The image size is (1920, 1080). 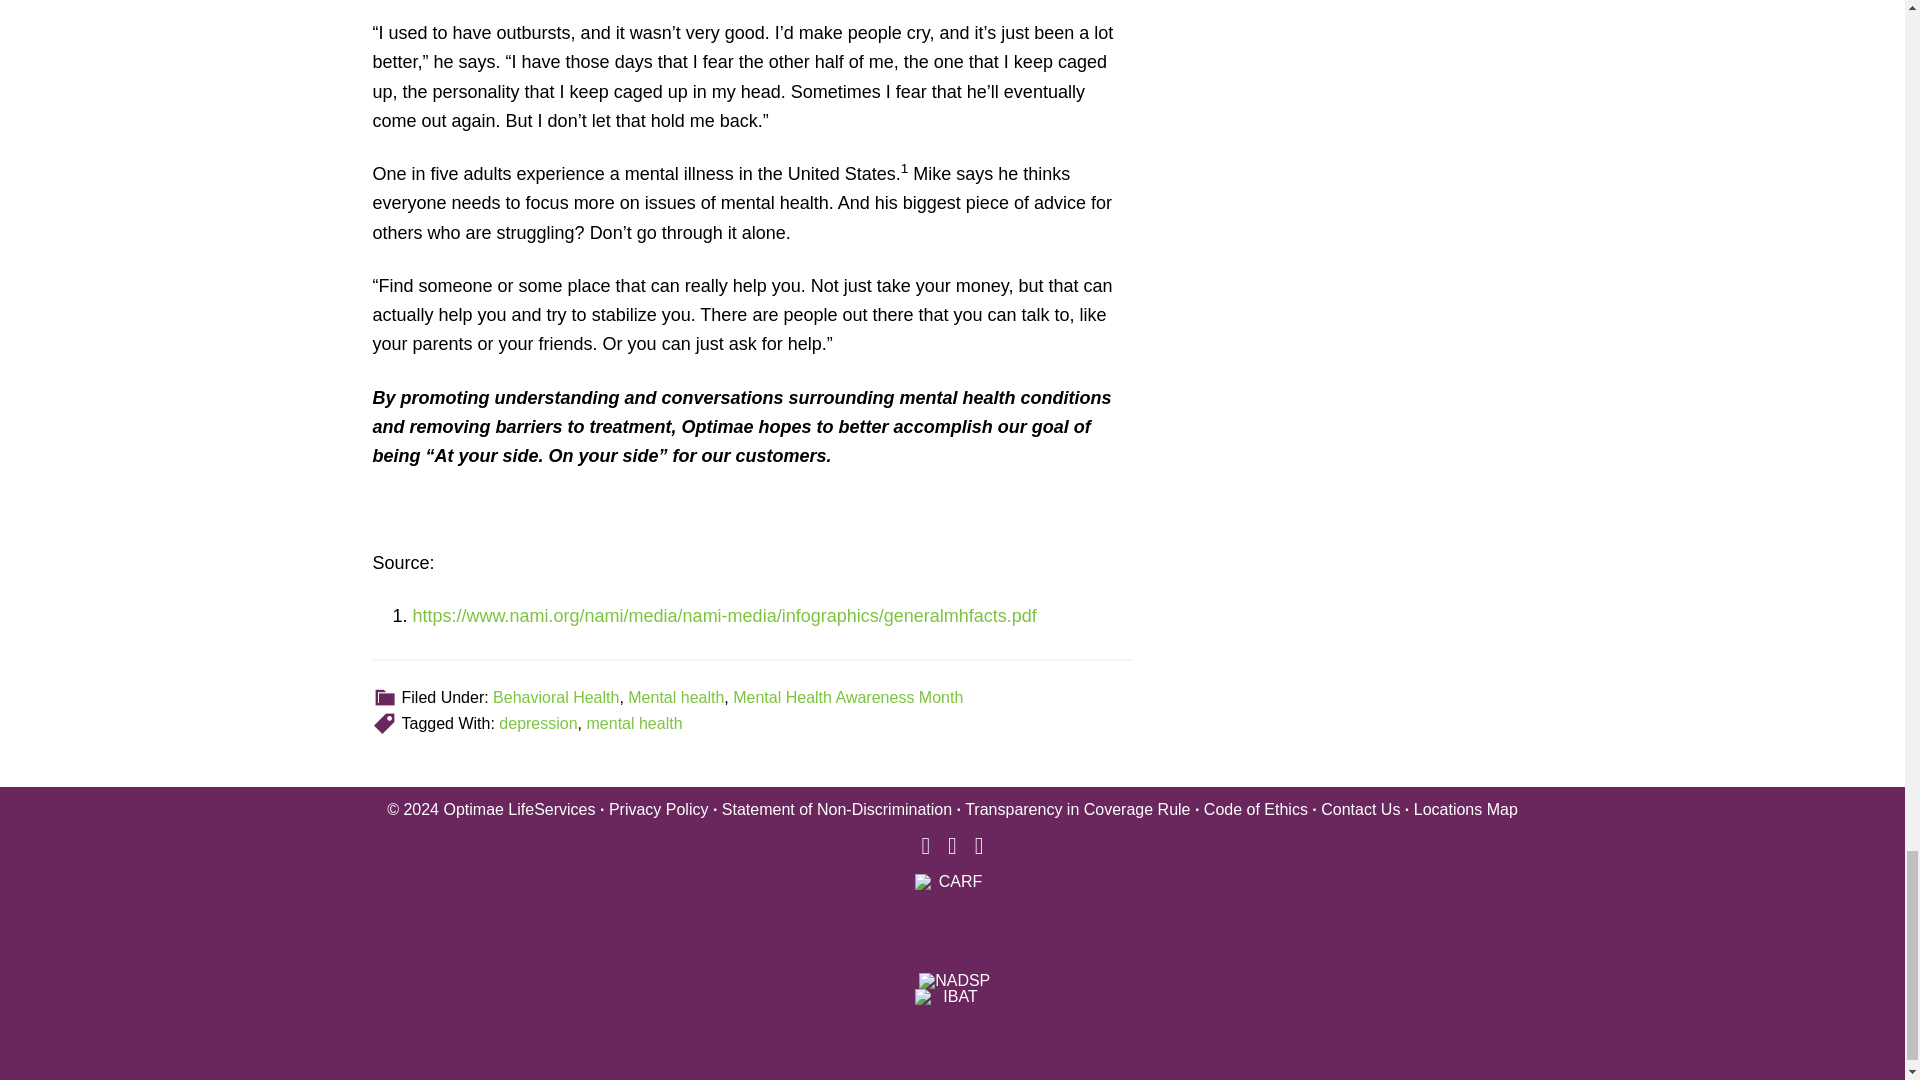 What do you see at coordinates (1078, 809) in the screenshot?
I see `Transparency in Coverage Rule` at bounding box center [1078, 809].